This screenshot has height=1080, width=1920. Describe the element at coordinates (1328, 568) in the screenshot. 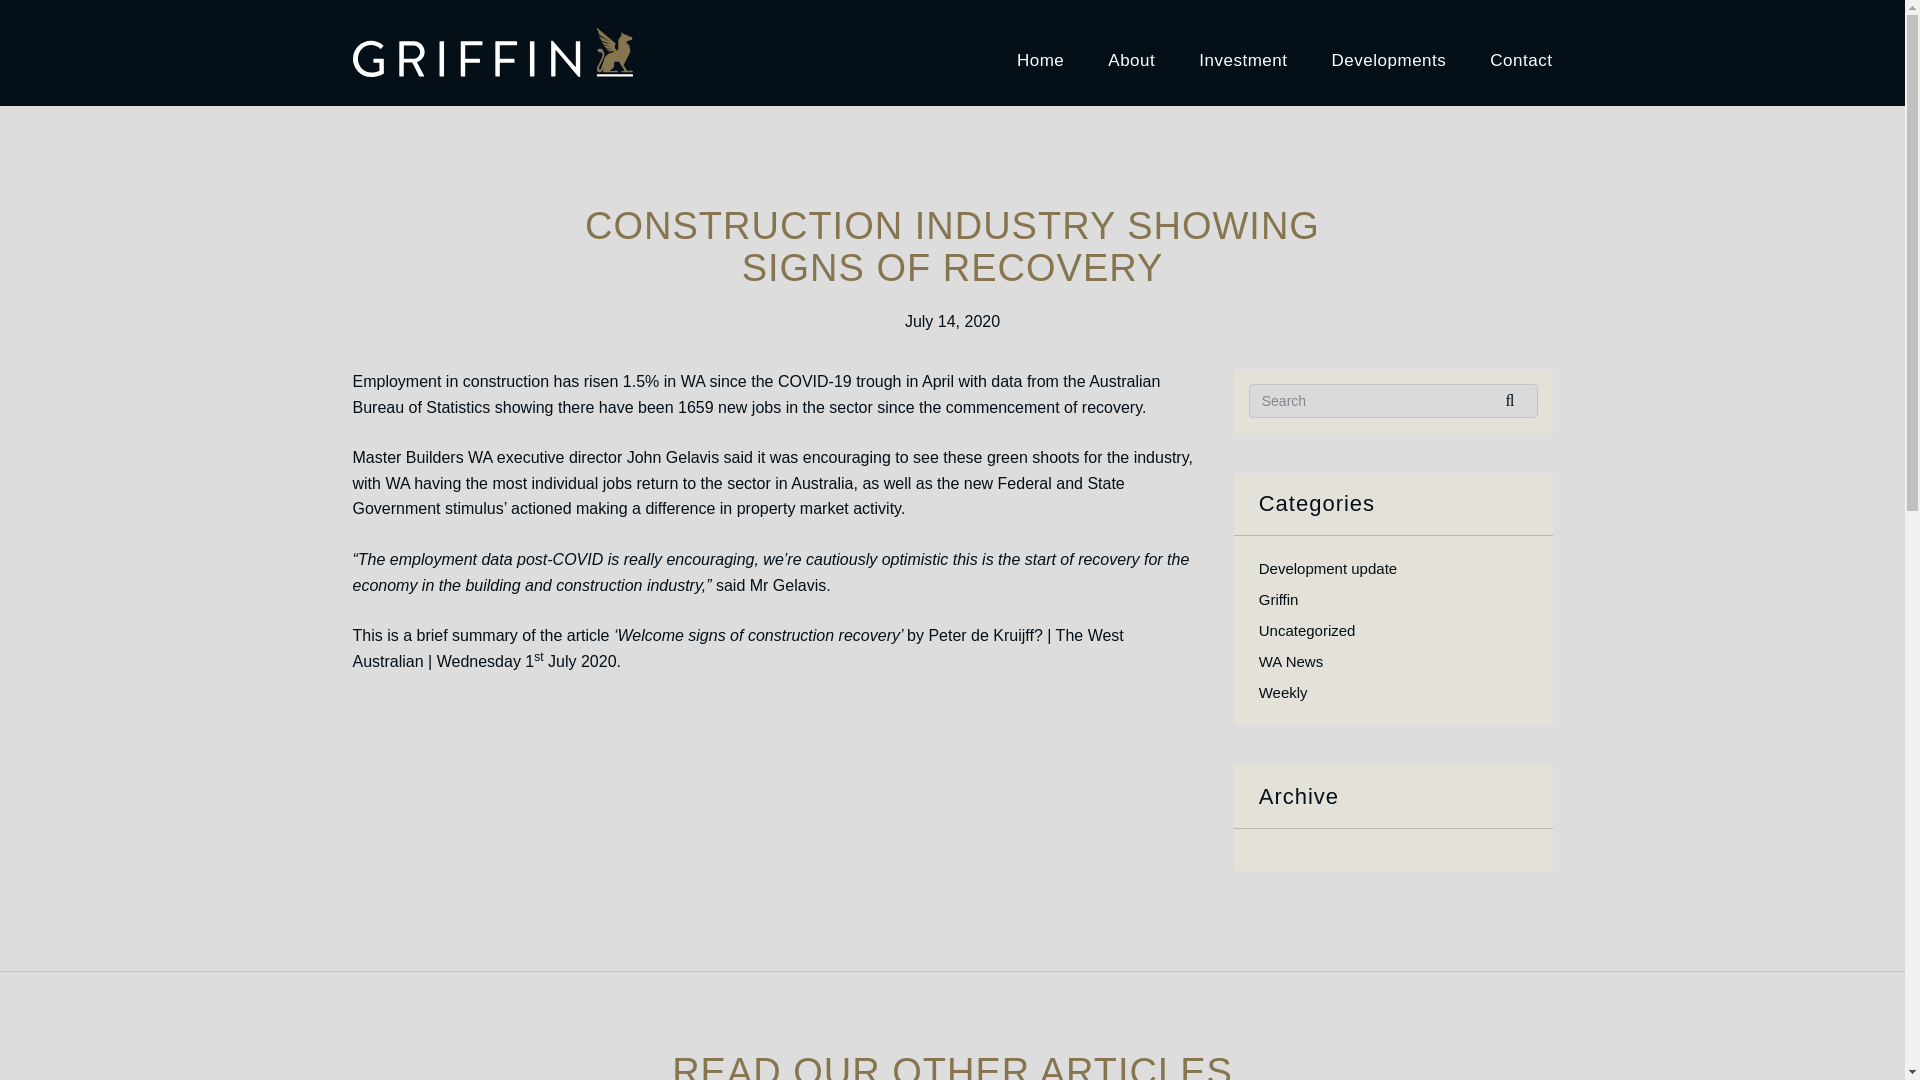

I see `Development update` at that location.